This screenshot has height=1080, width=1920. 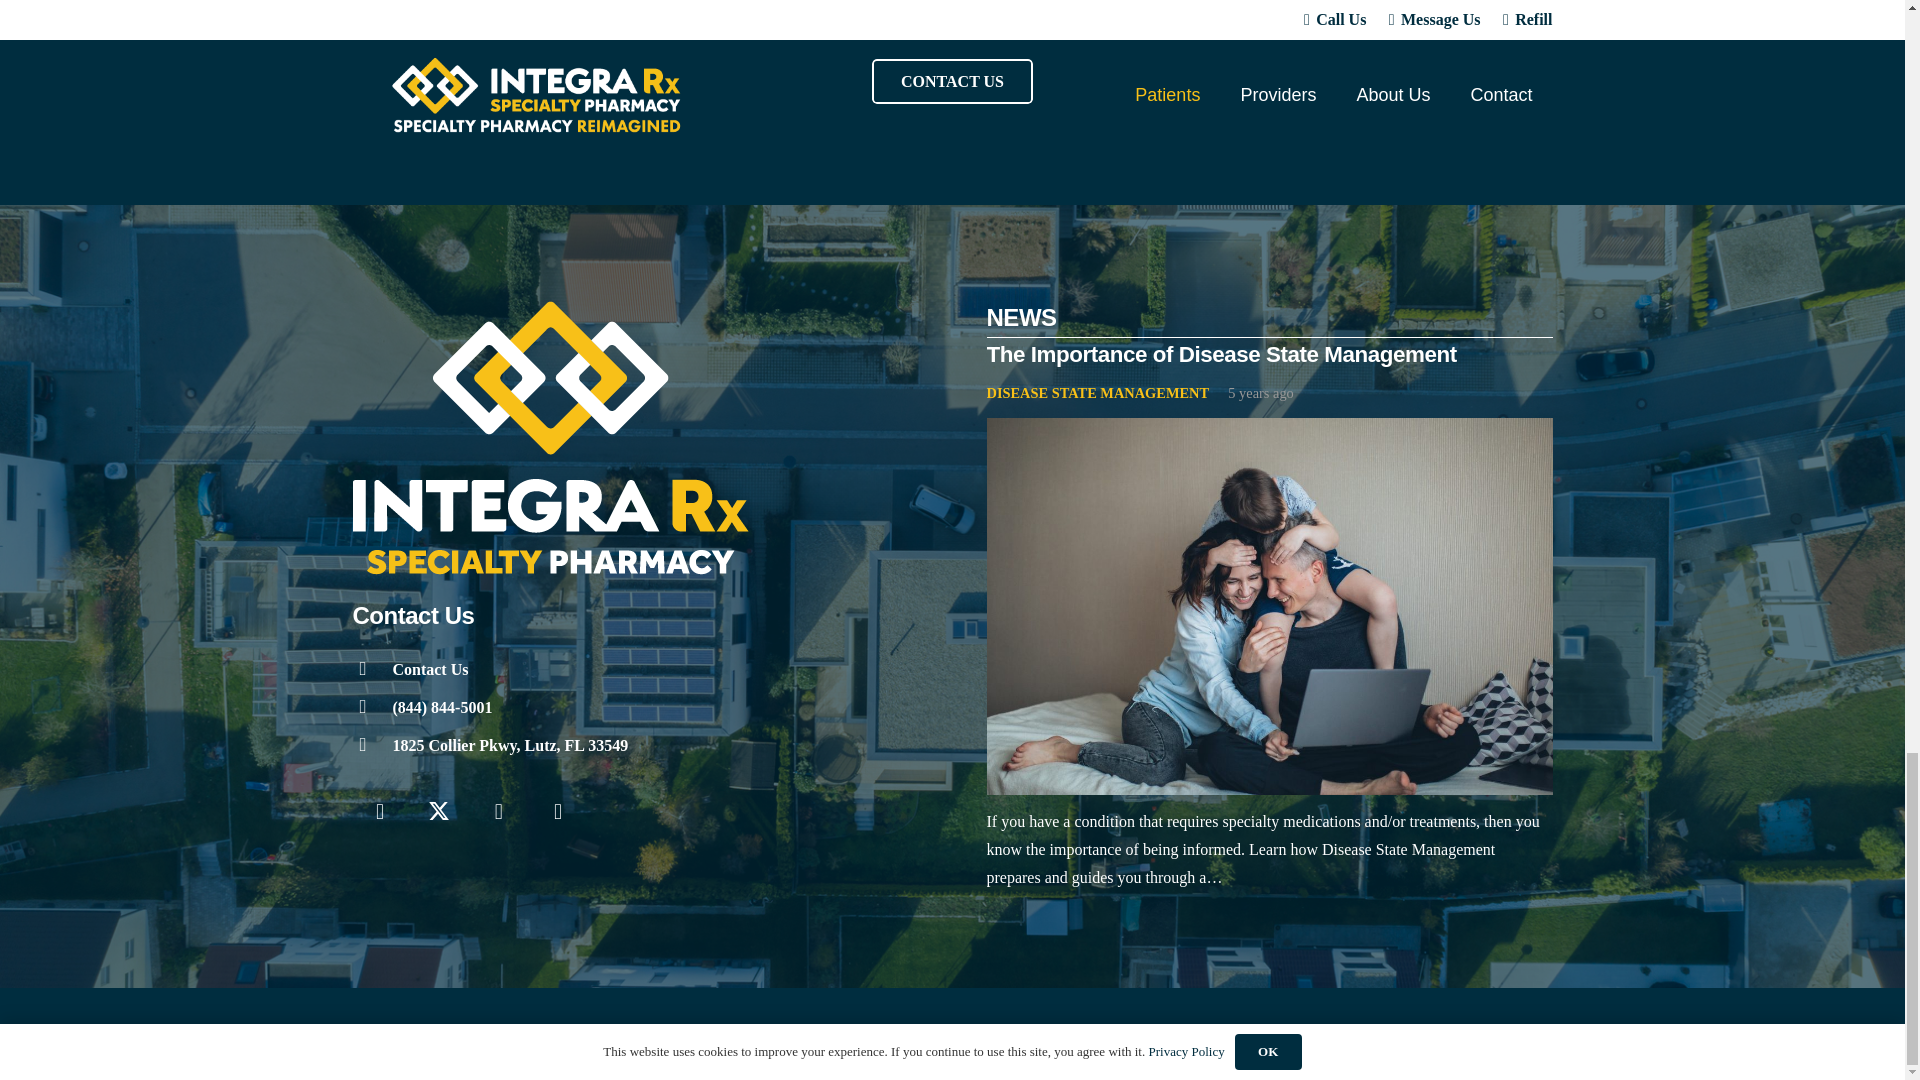 What do you see at coordinates (430, 669) in the screenshot?
I see `Contact Us` at bounding box center [430, 669].